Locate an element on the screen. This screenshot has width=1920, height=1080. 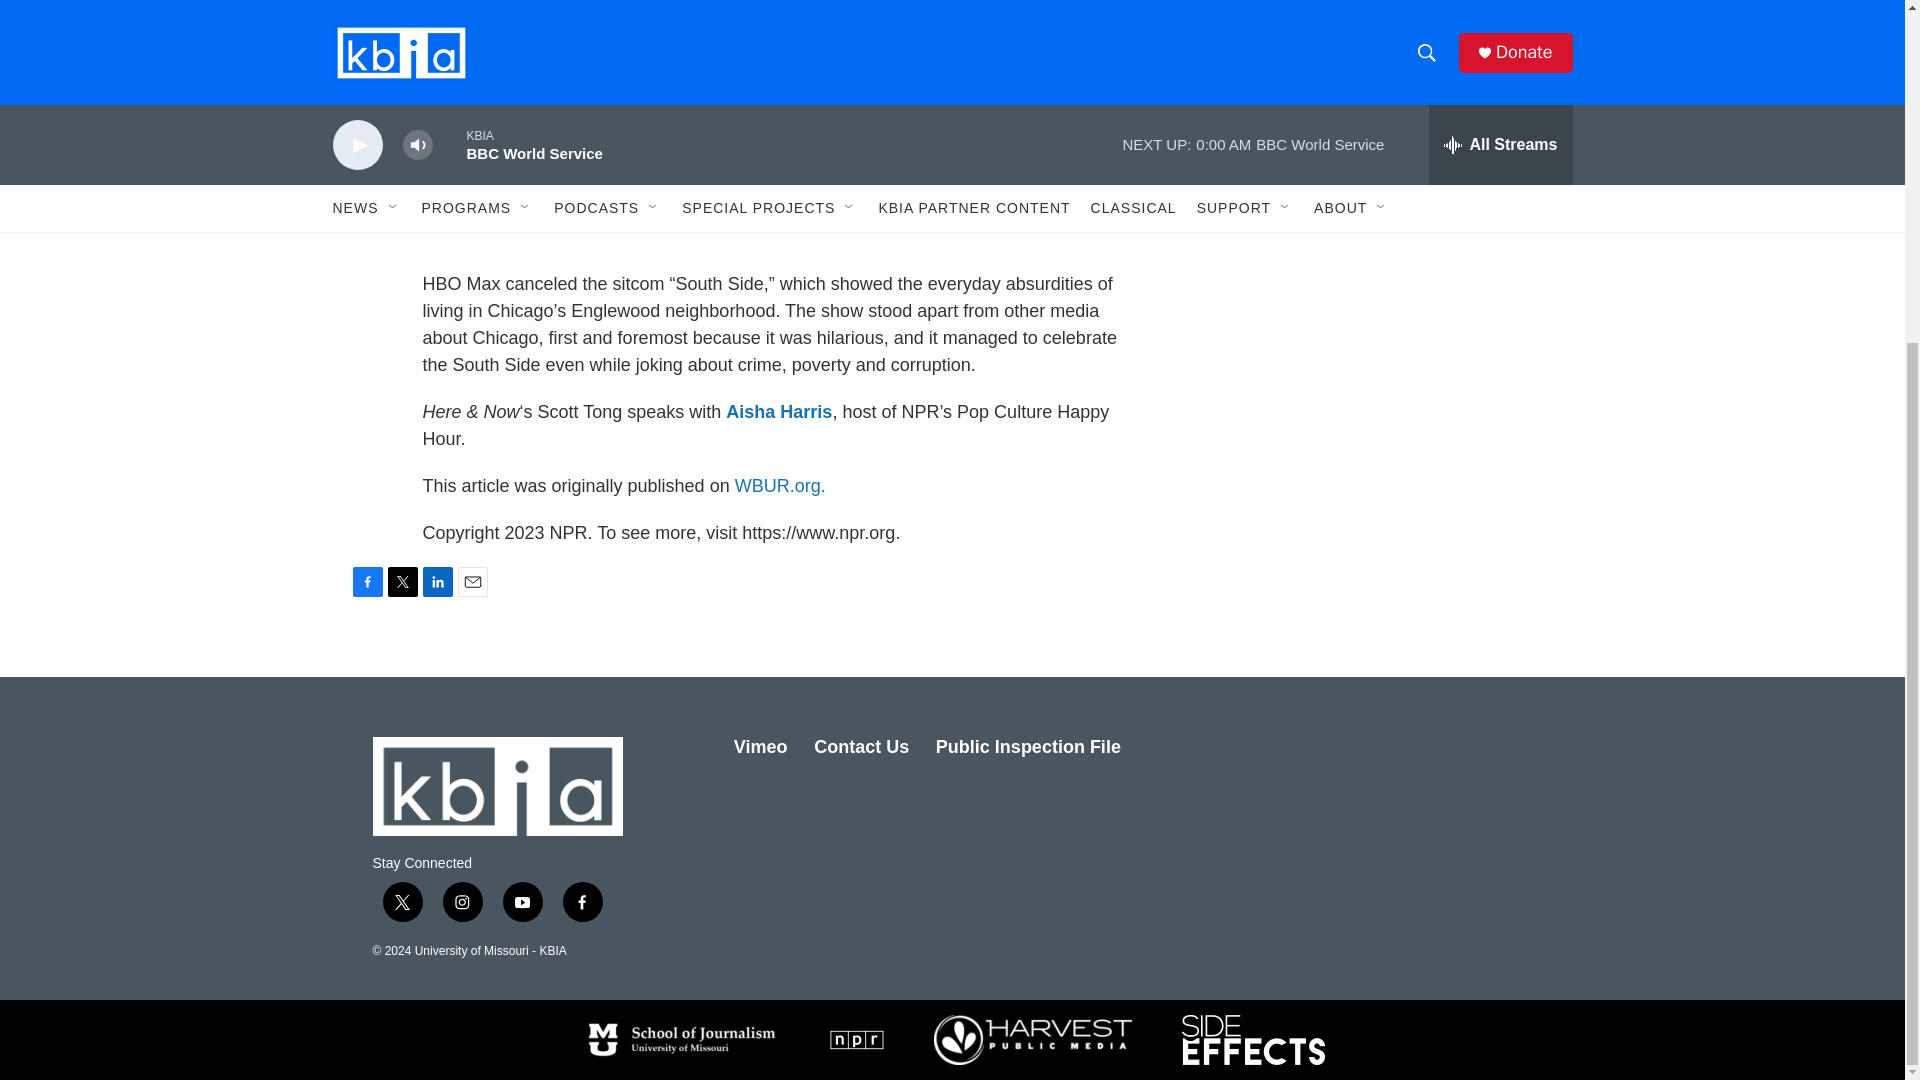
3rd party ad content is located at coordinates (1401, 506).